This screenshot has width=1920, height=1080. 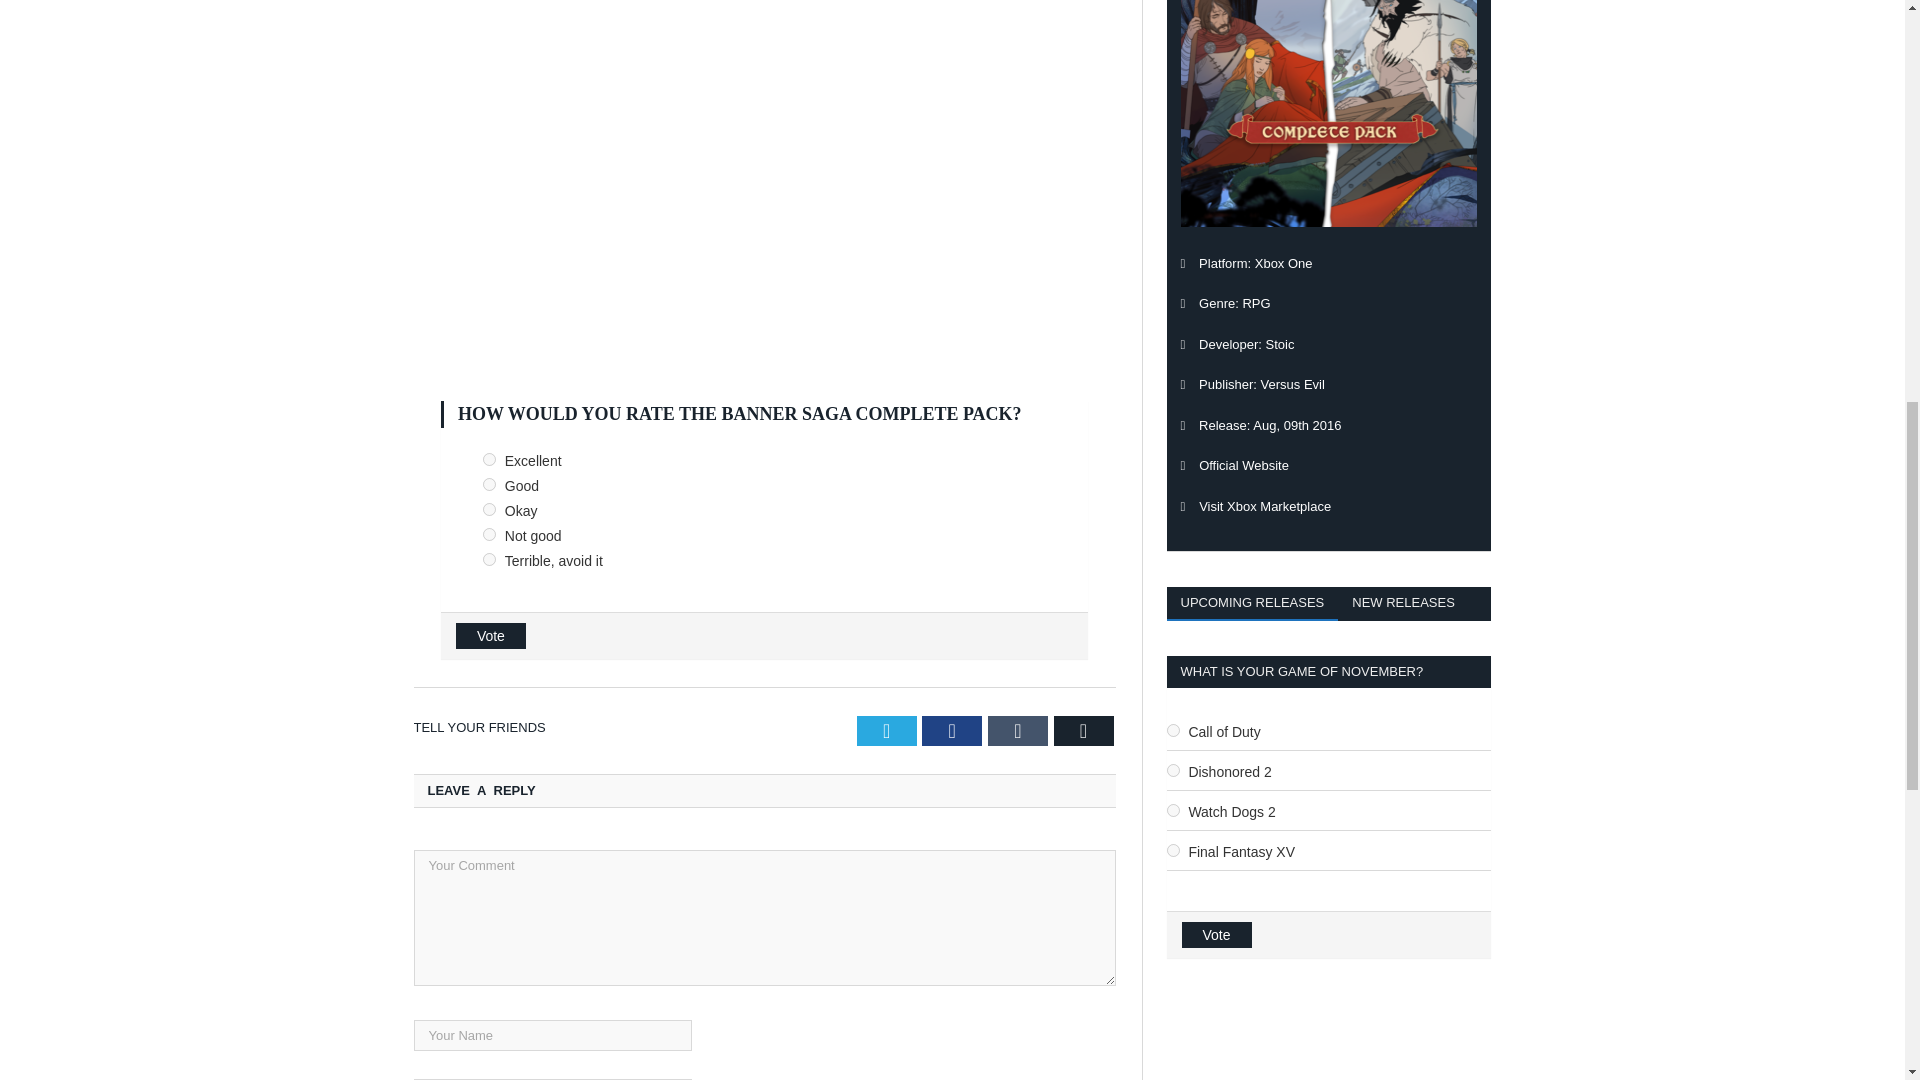 I want to click on Tweet It, so click(x=886, y=731).